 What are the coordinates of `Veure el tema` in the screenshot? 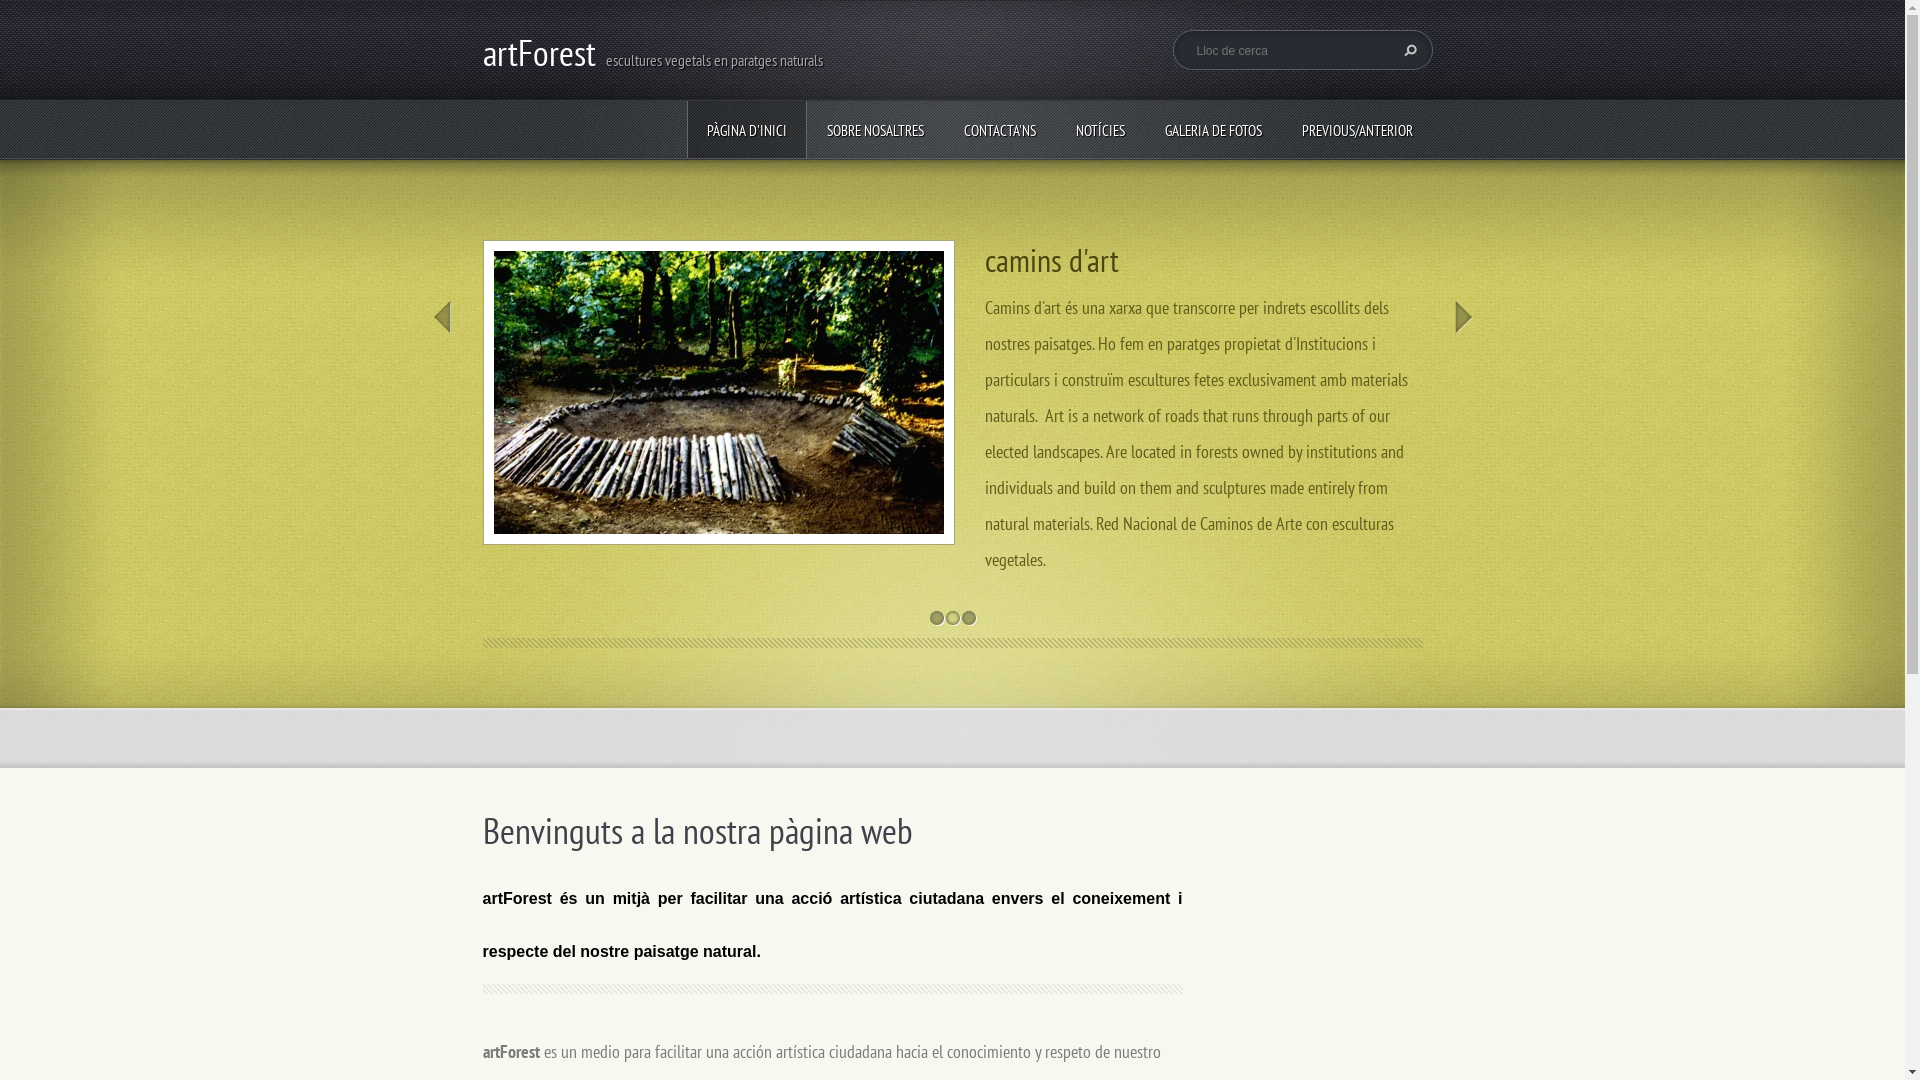 It's located at (718, 390).